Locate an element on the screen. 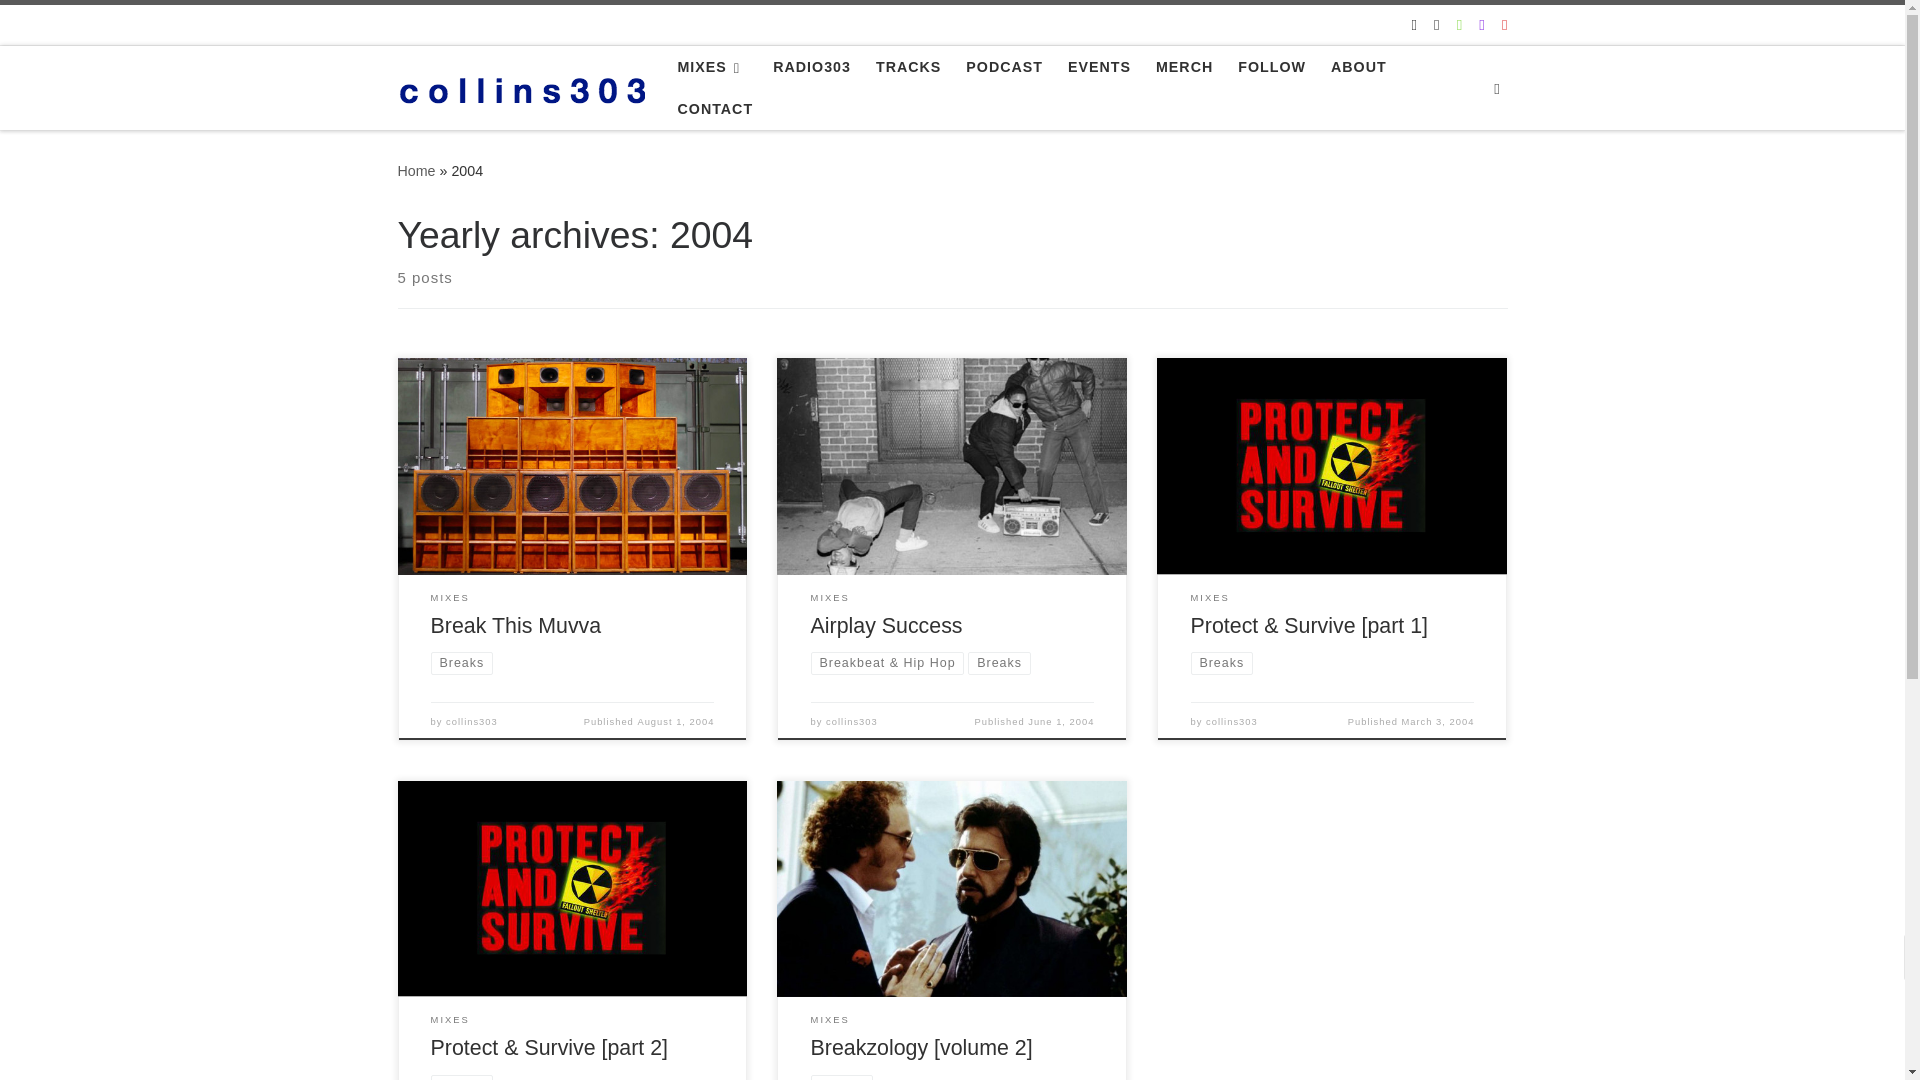 The image size is (1920, 1080). ABOUT is located at coordinates (1358, 66).